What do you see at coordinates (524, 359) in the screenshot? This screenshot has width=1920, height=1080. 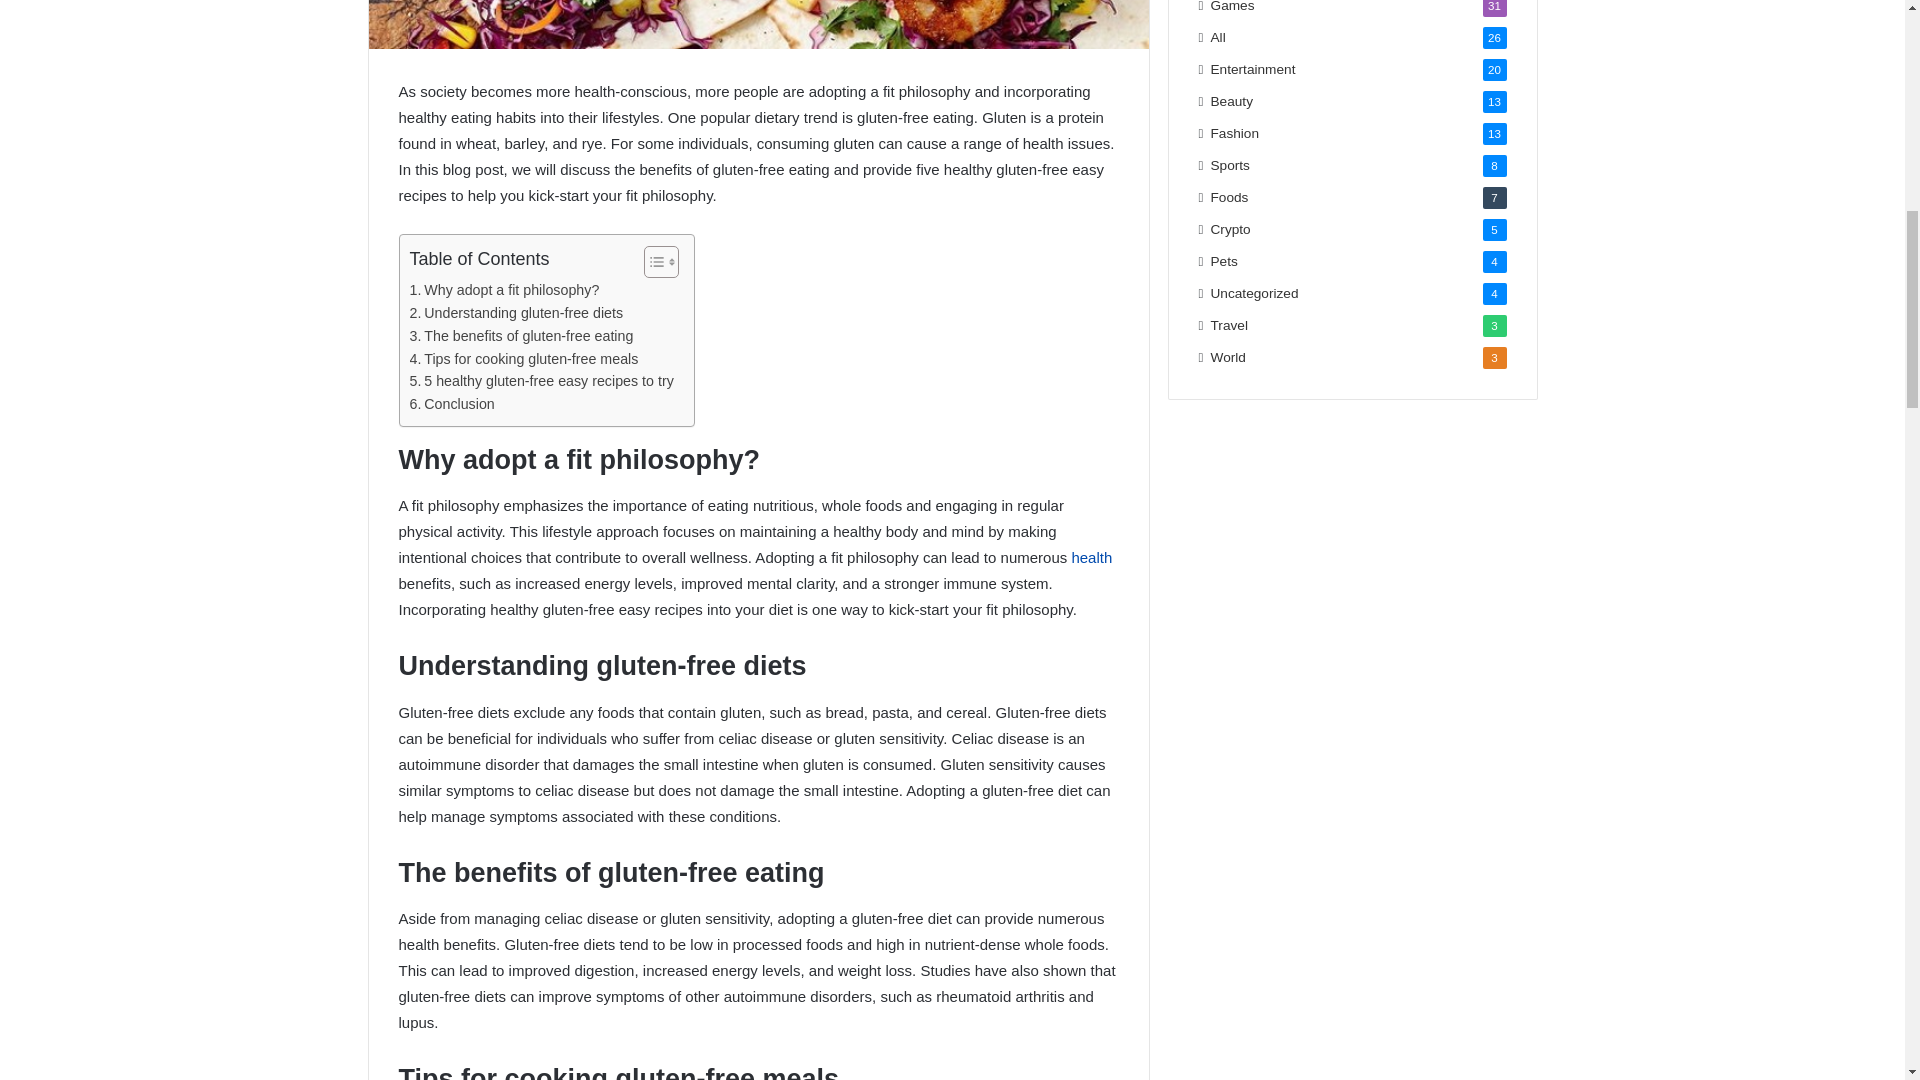 I see `Tips for cooking gluten-free meals` at bounding box center [524, 359].